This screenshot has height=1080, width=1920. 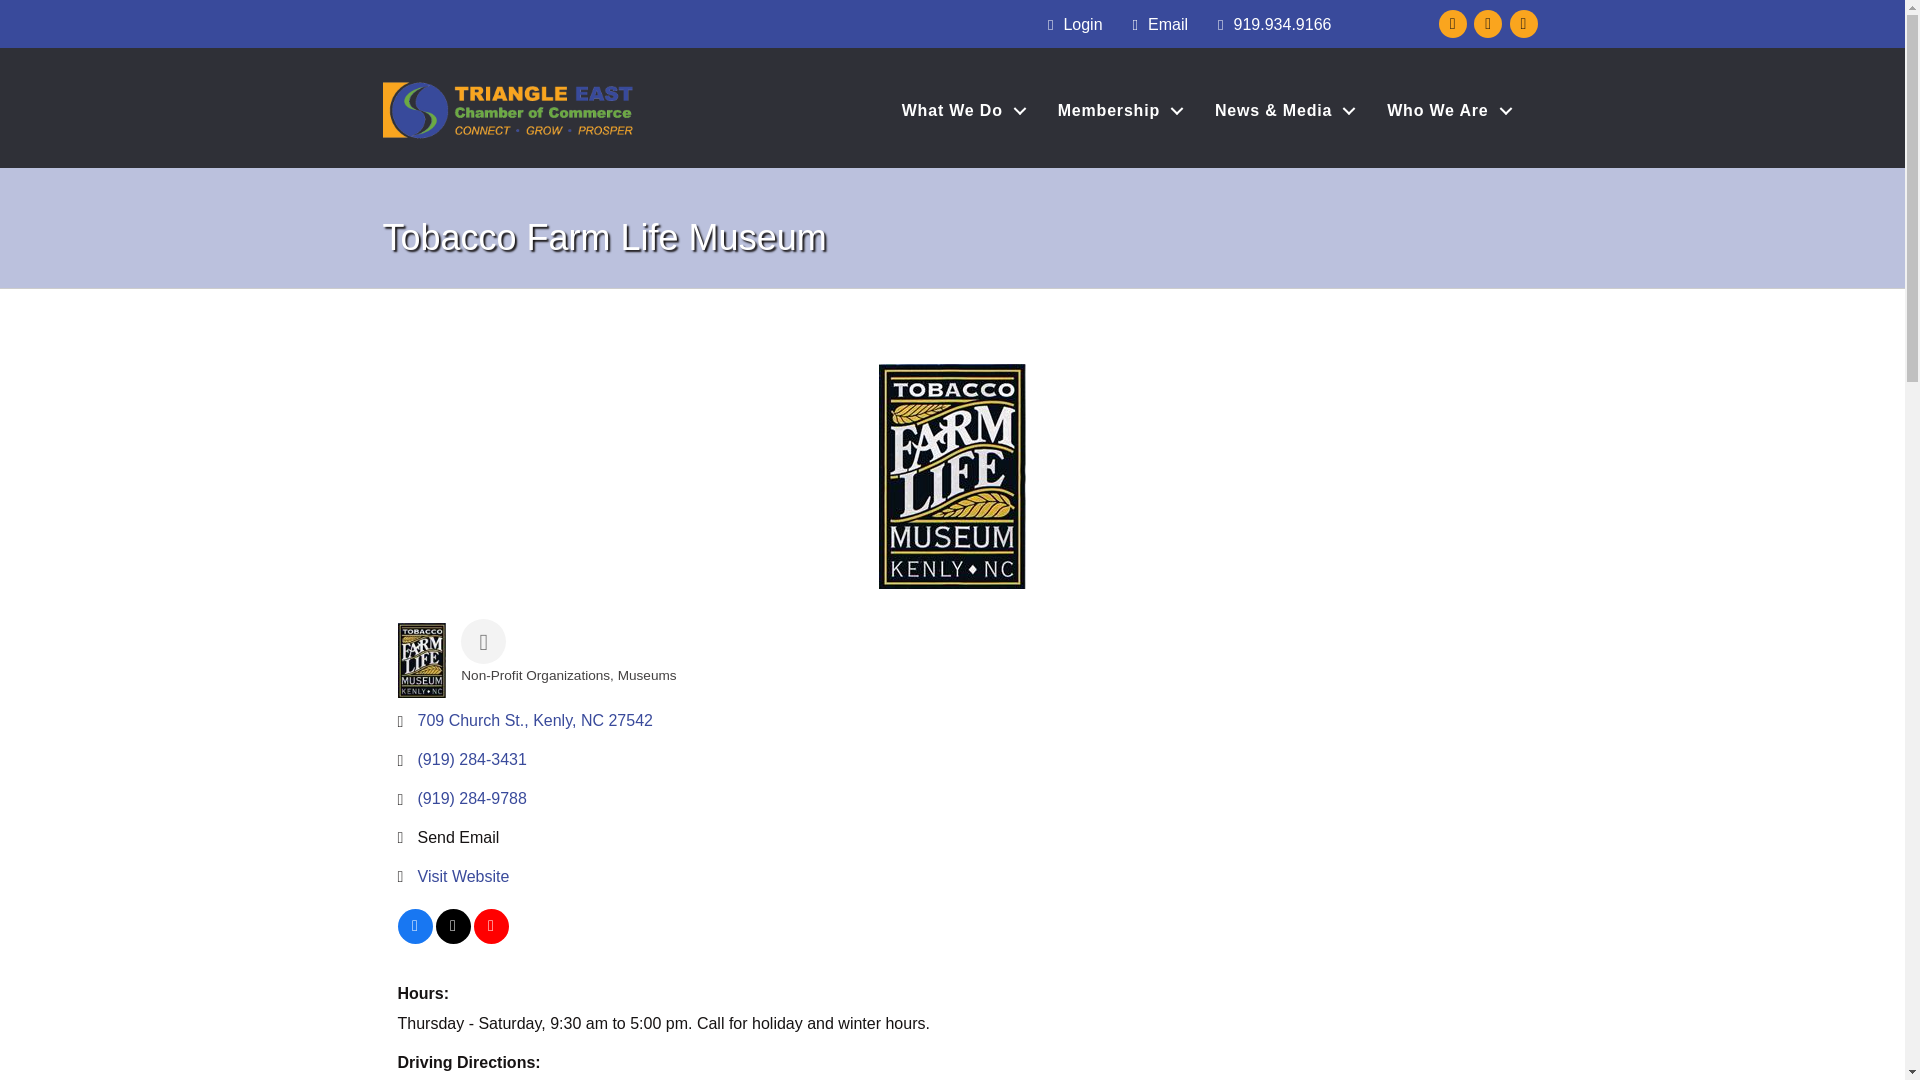 What do you see at coordinates (508, 110) in the screenshot?
I see `TriangleEastChamberPrimaryLogoHorizontal` at bounding box center [508, 110].